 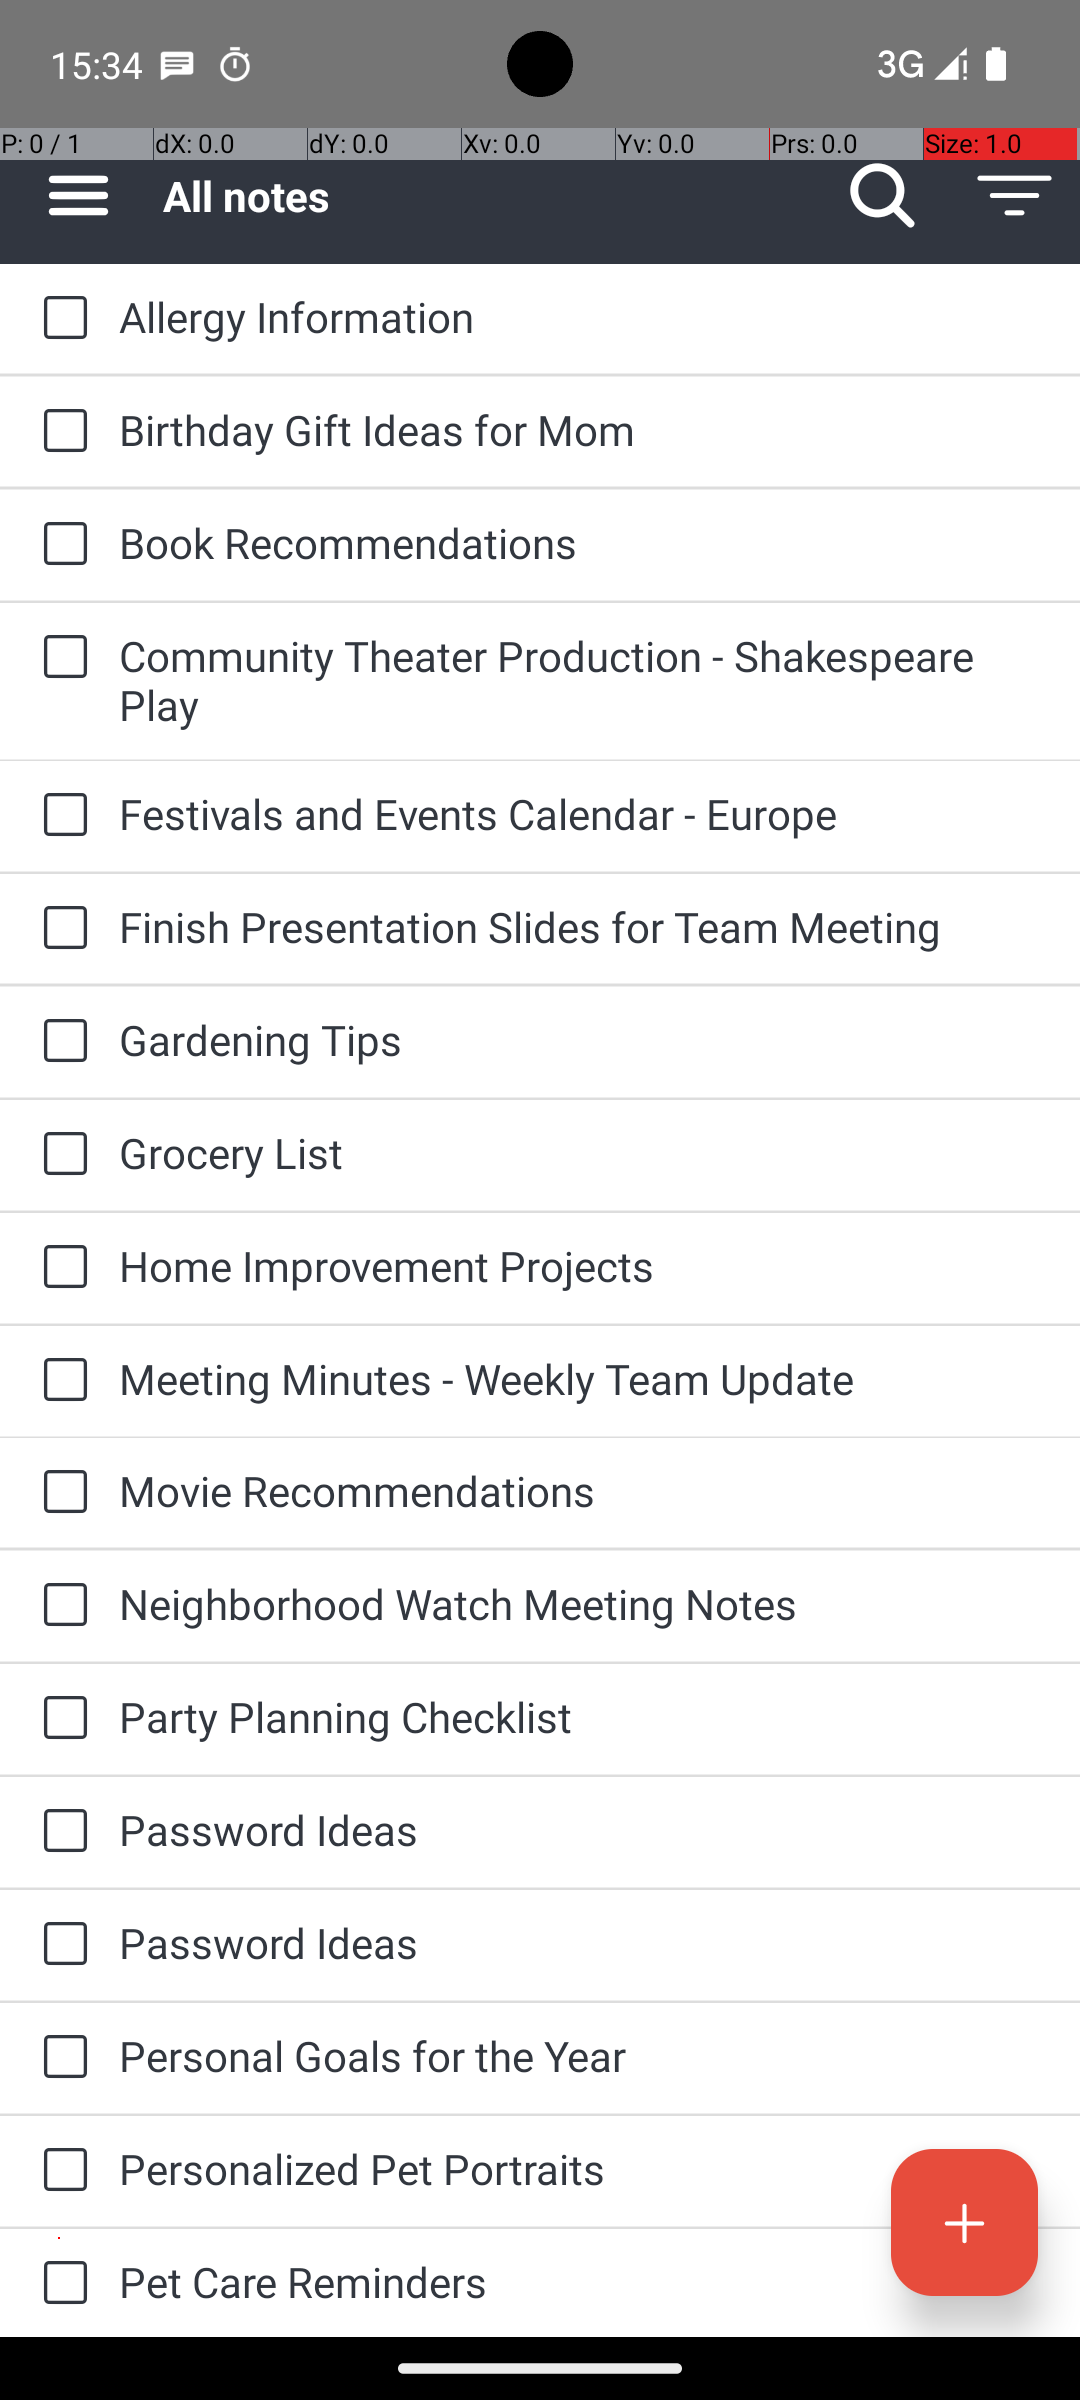 What do you see at coordinates (60, 1382) in the screenshot?
I see `to-do: Meeting Minutes - Weekly Team Update` at bounding box center [60, 1382].